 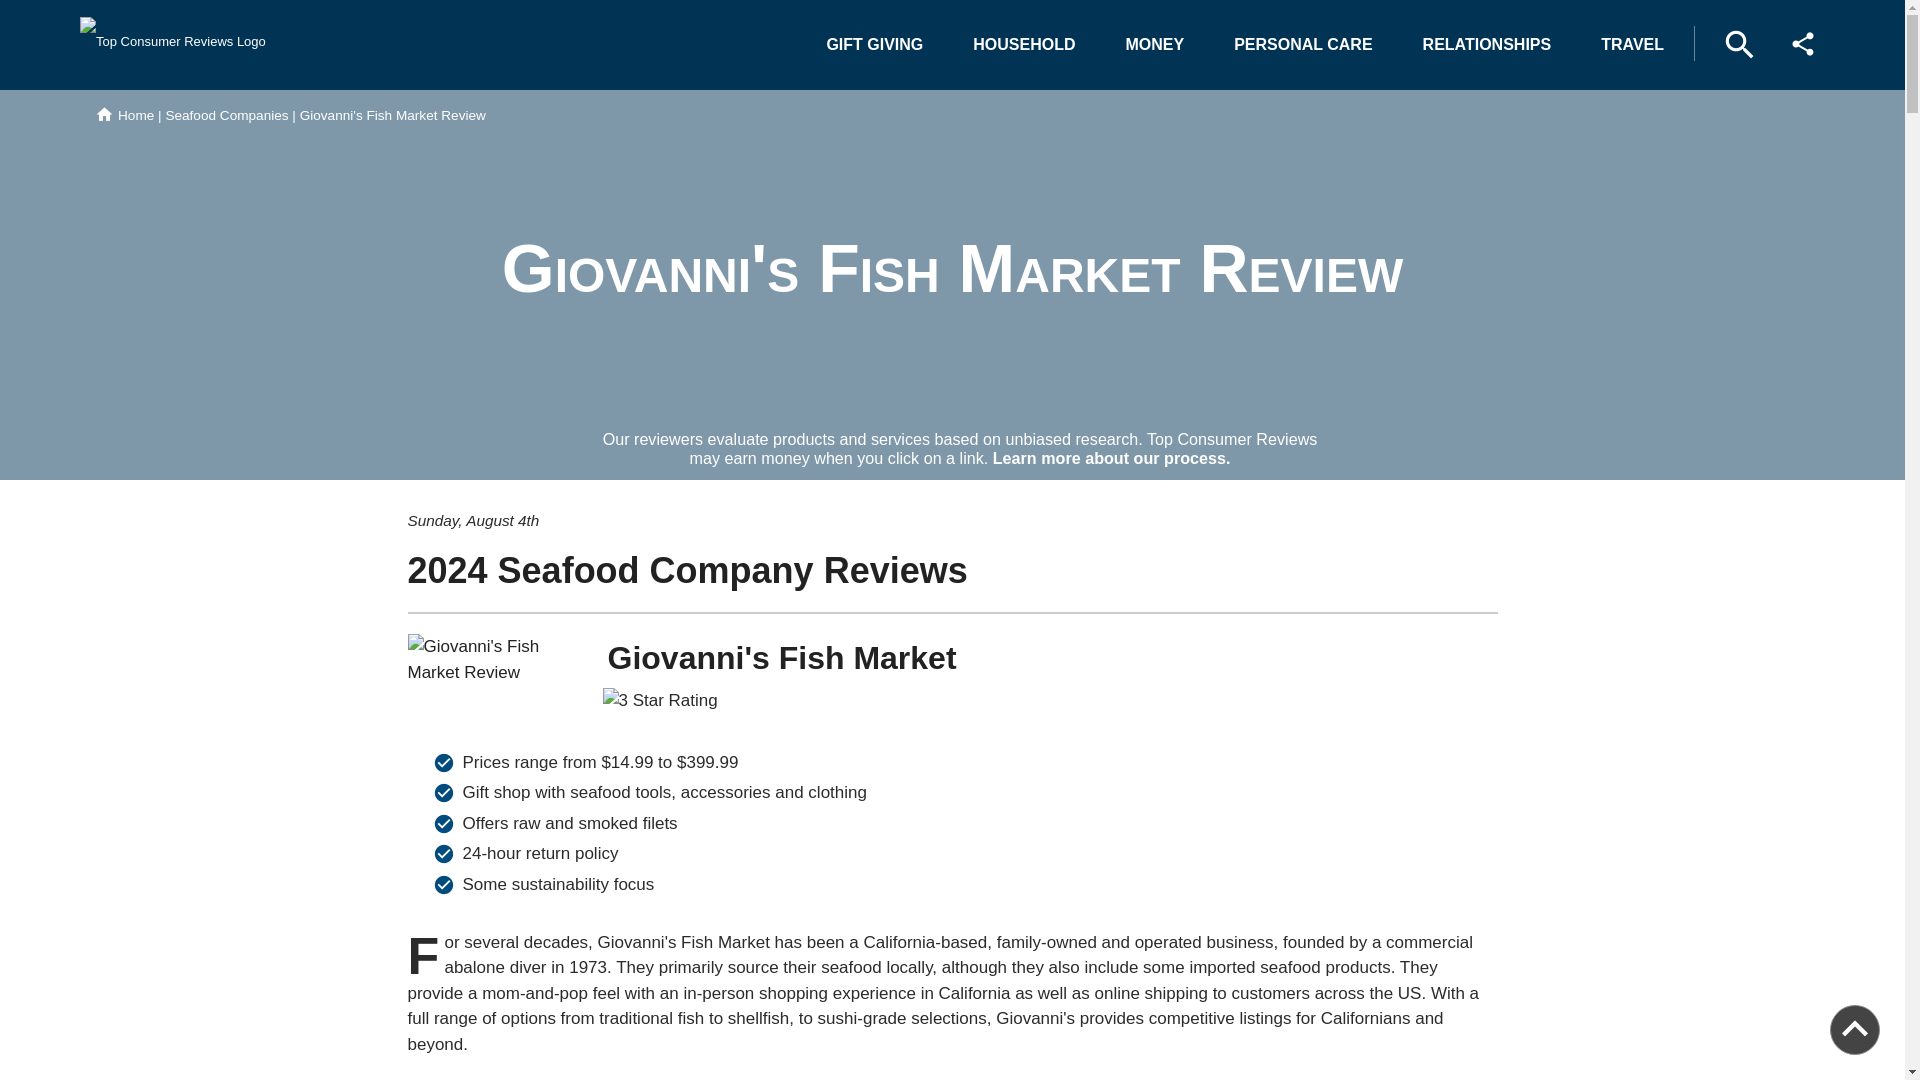 What do you see at coordinates (1803, 43) in the screenshot?
I see `Share Top Consumer Reviews` at bounding box center [1803, 43].